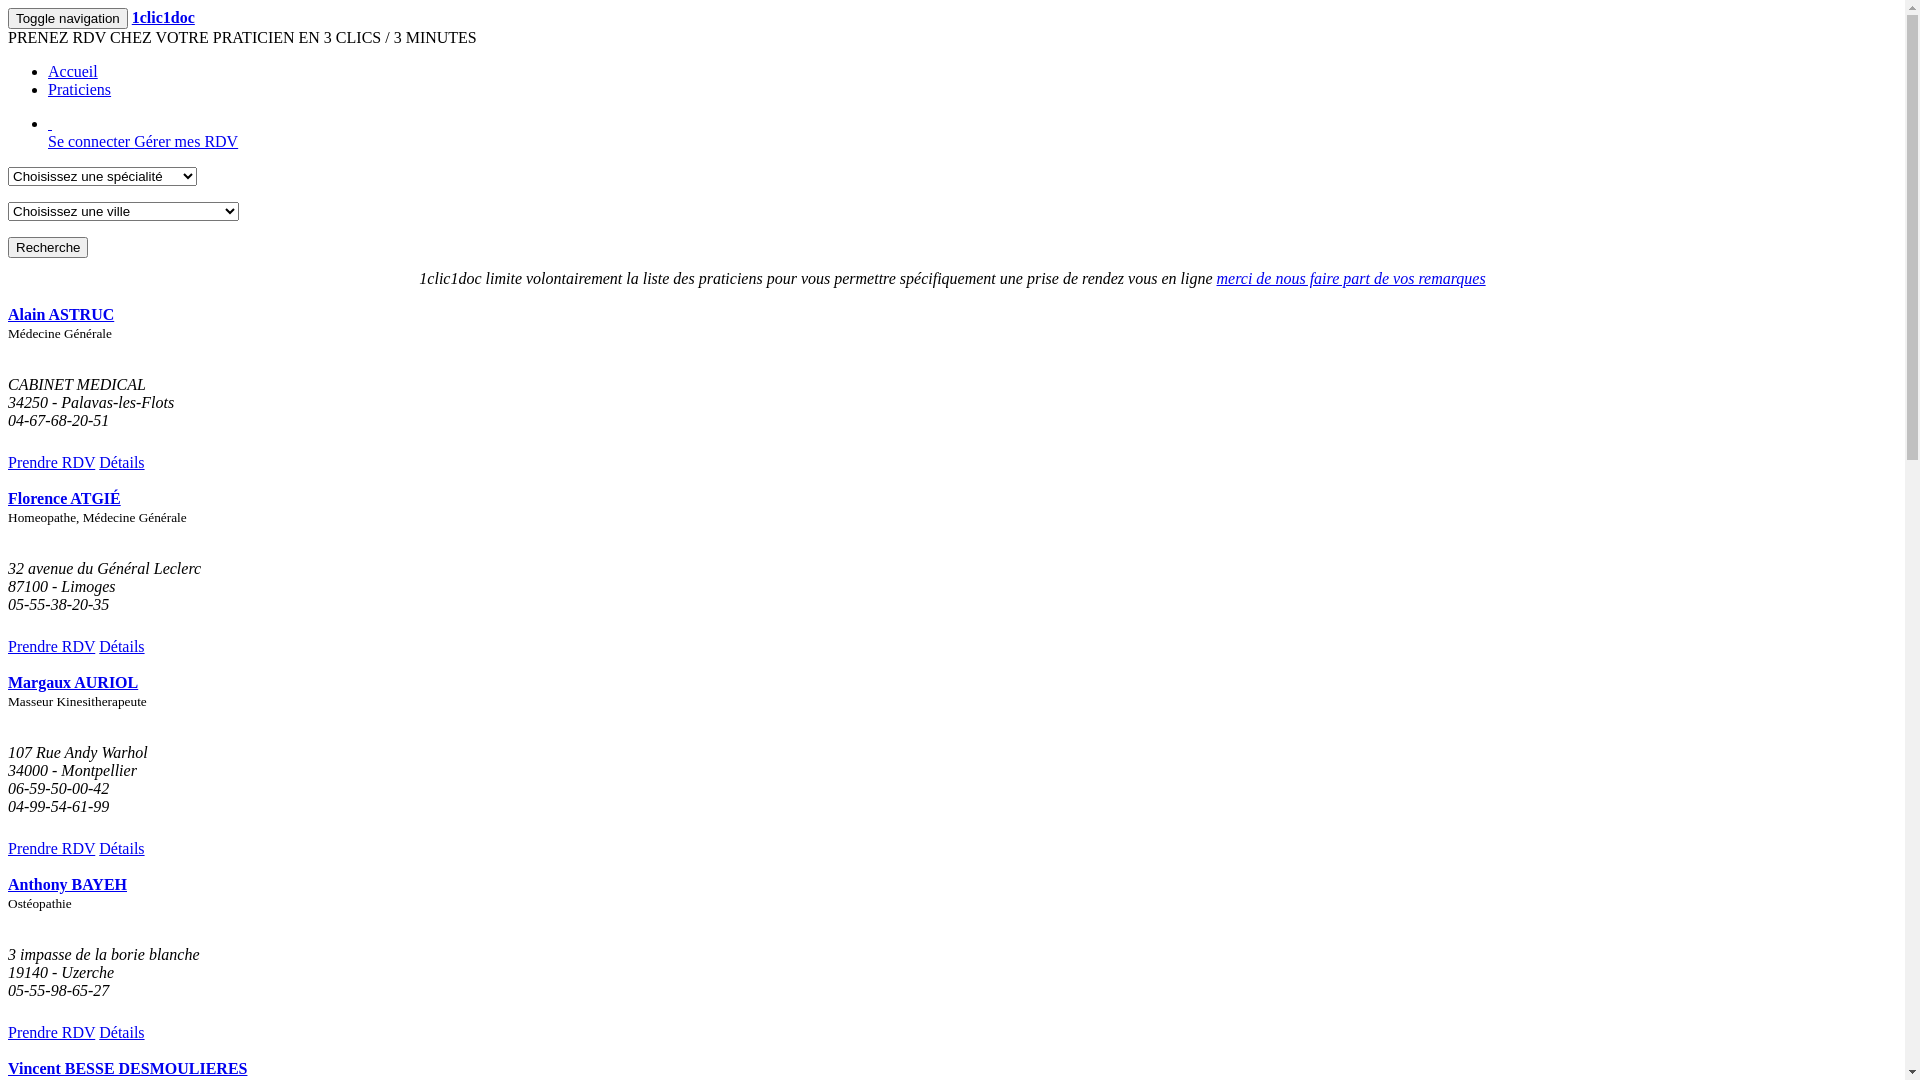 The height and width of the screenshot is (1080, 1920). I want to click on Recherche, so click(48, 248).